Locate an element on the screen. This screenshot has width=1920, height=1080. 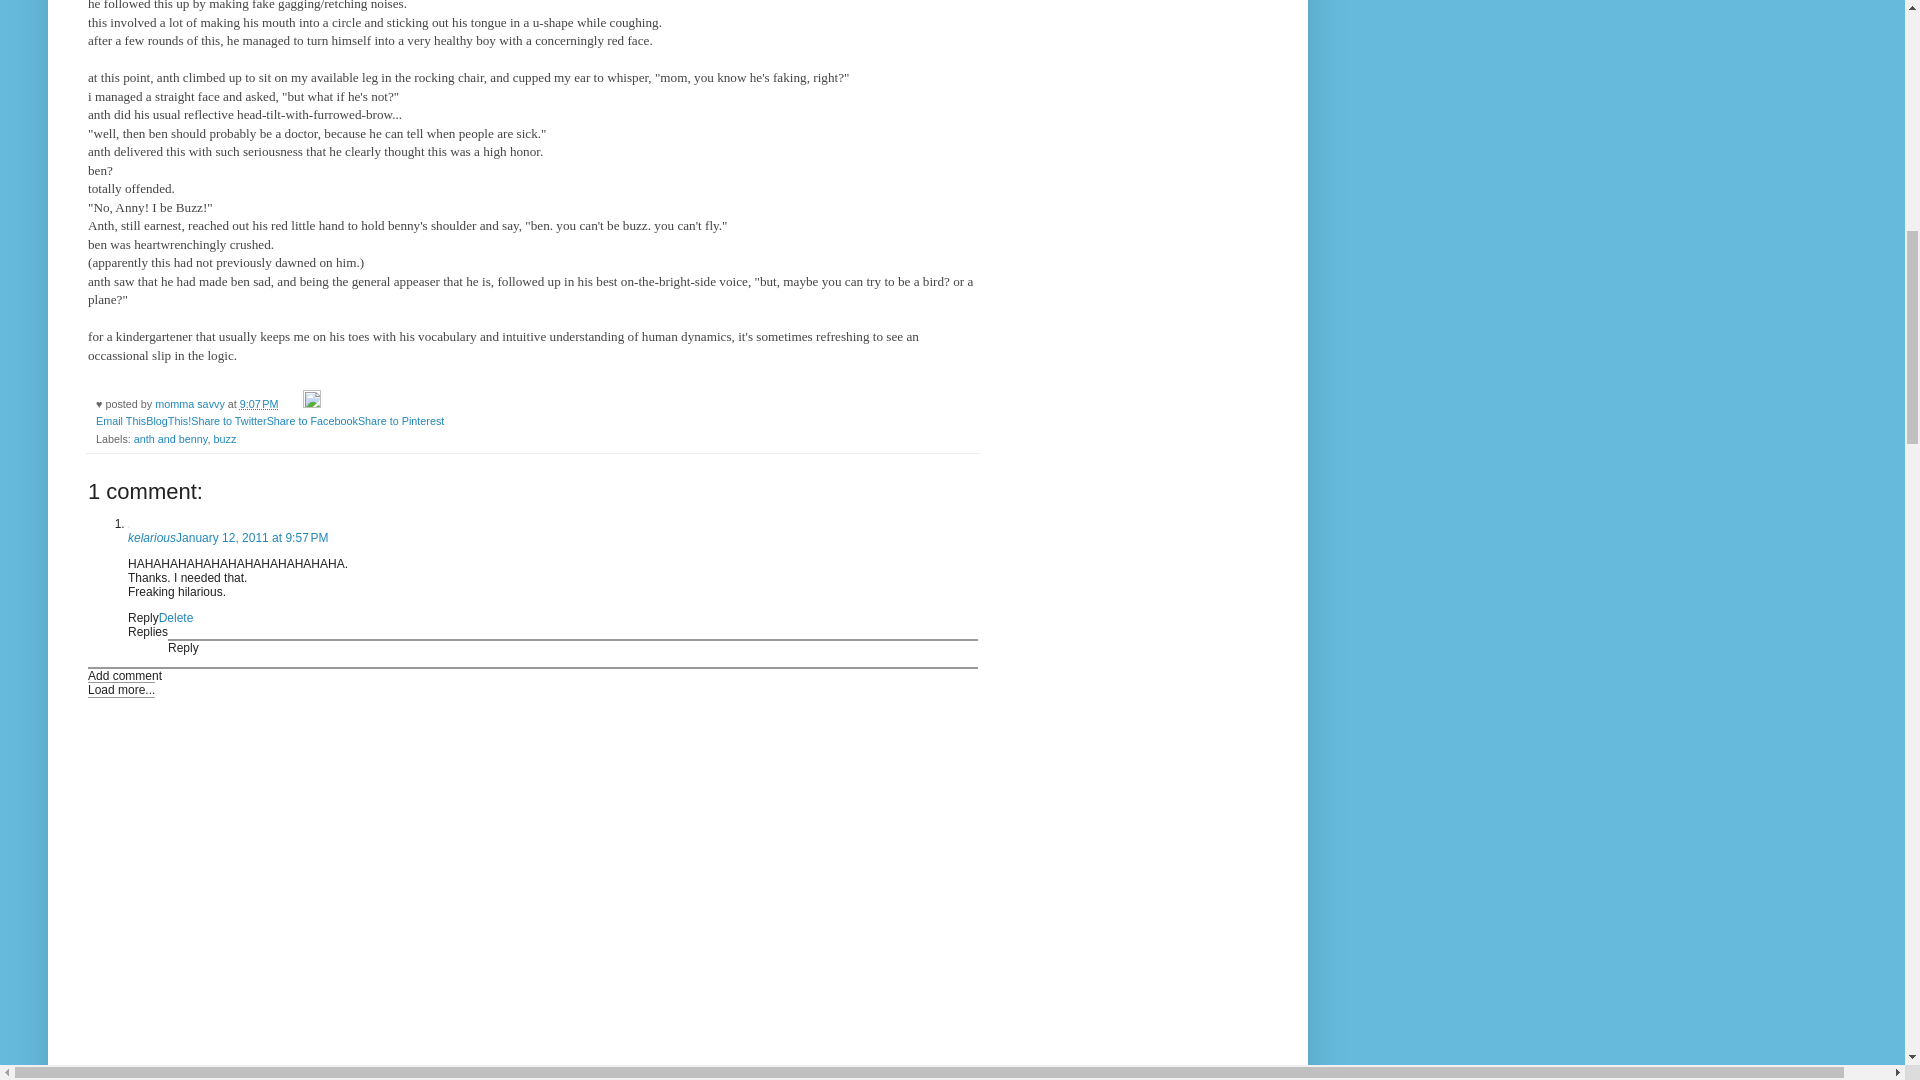
Reply is located at coordinates (144, 618).